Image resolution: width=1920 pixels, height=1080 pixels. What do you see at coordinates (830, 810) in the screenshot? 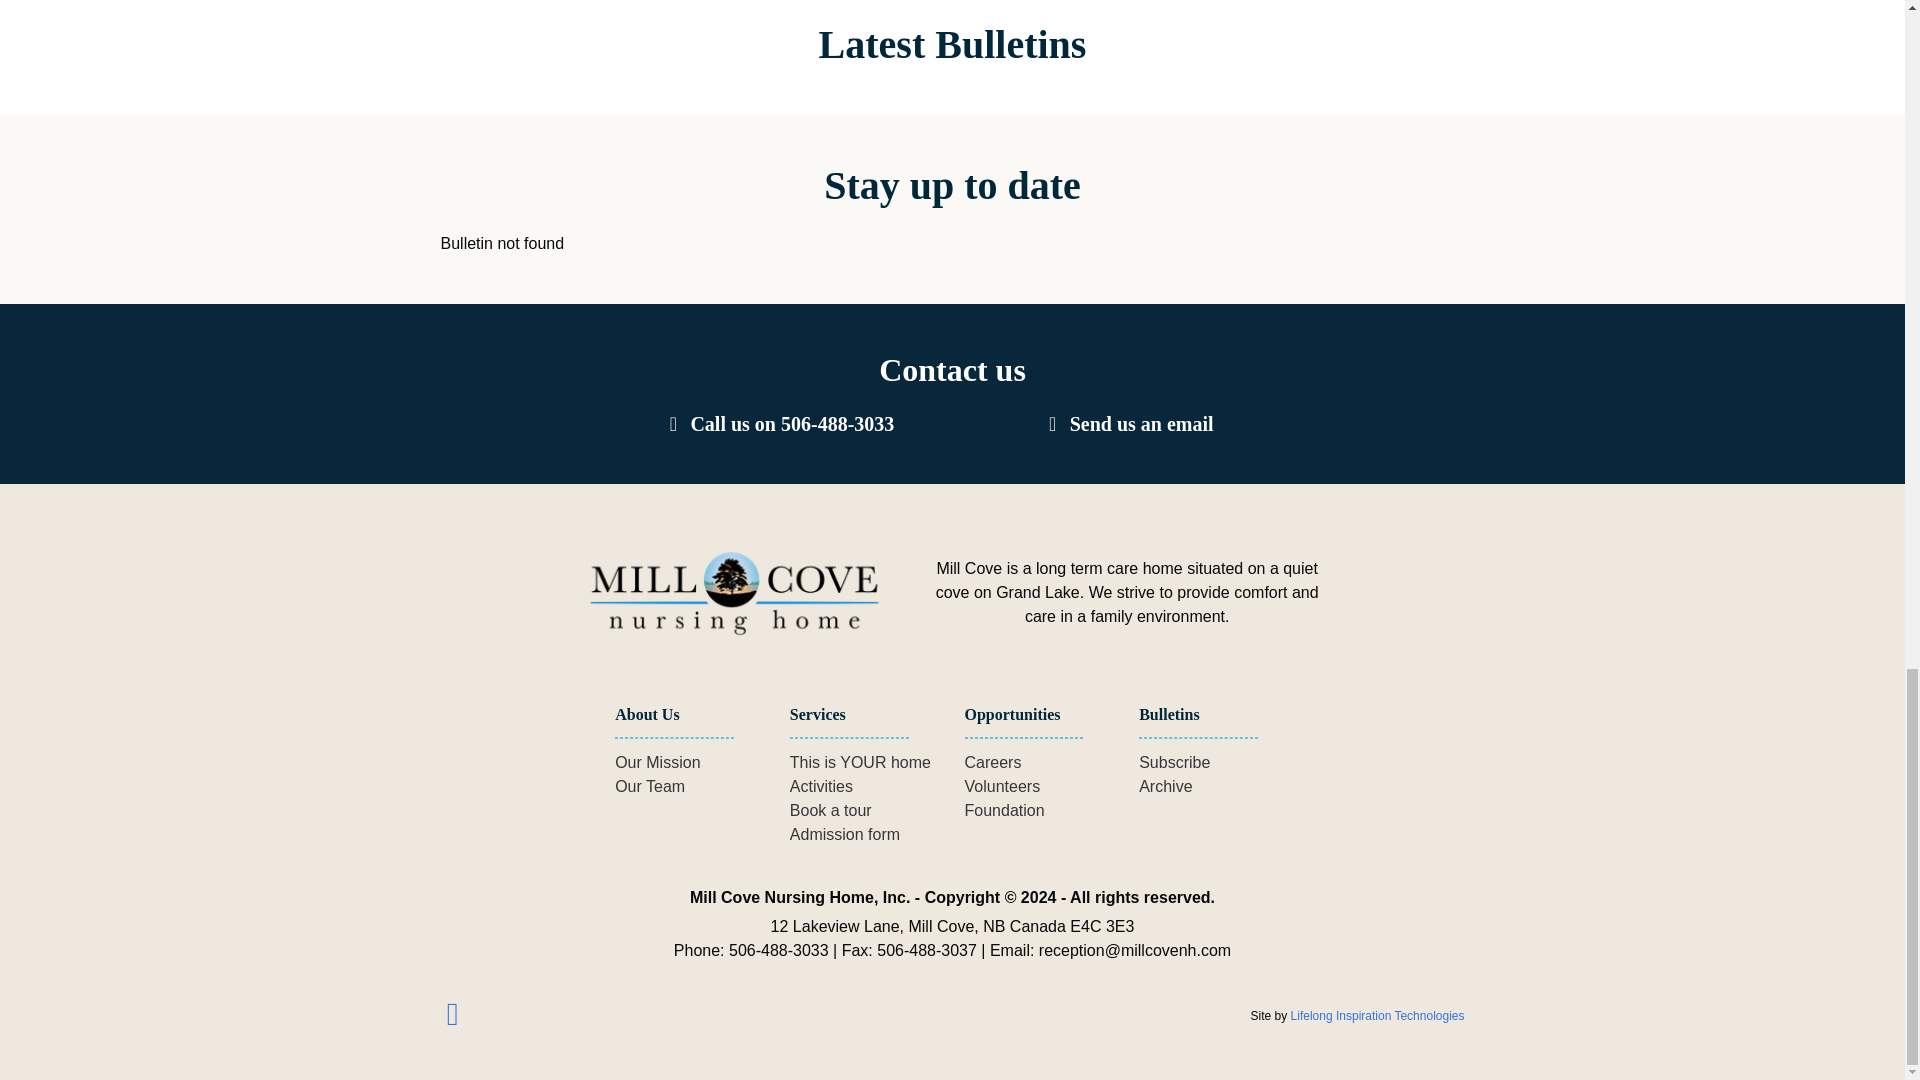
I see `Book a tour` at bounding box center [830, 810].